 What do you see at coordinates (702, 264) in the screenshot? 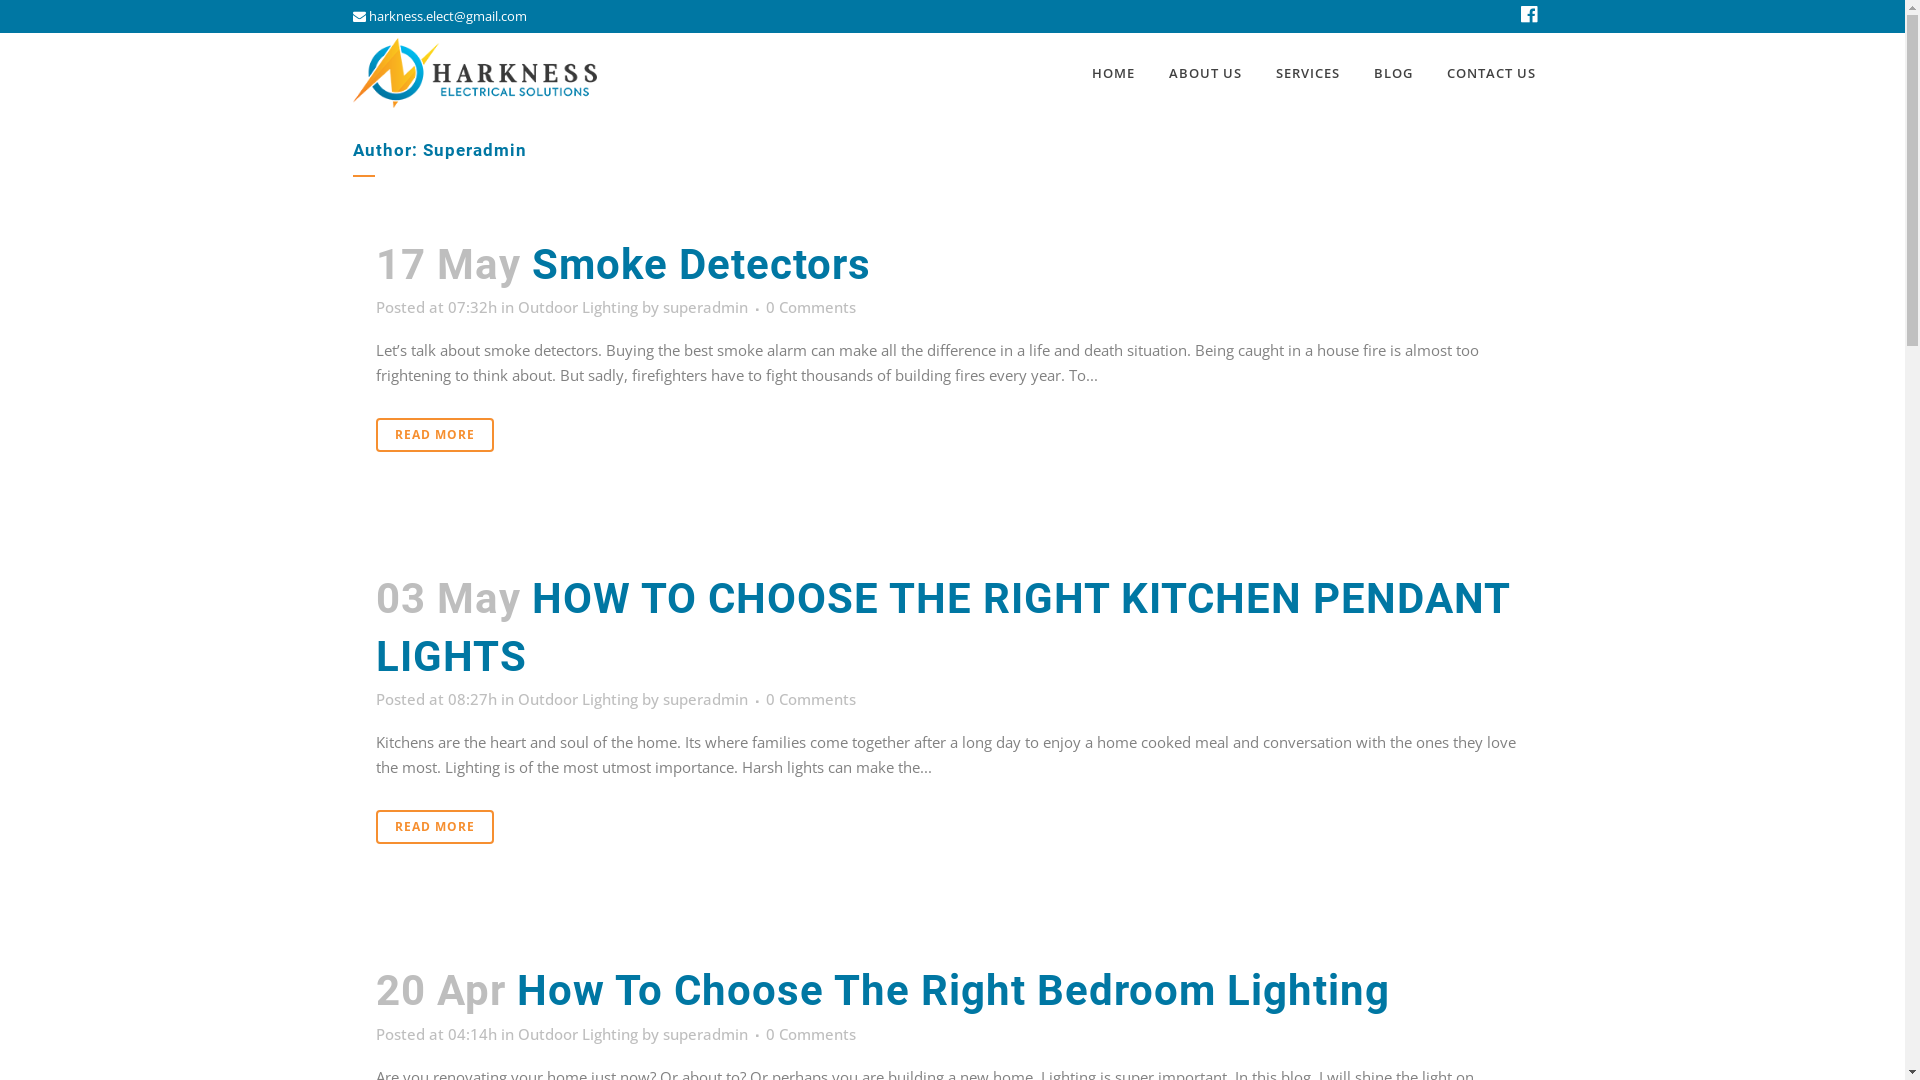
I see `Smoke Detectors` at bounding box center [702, 264].